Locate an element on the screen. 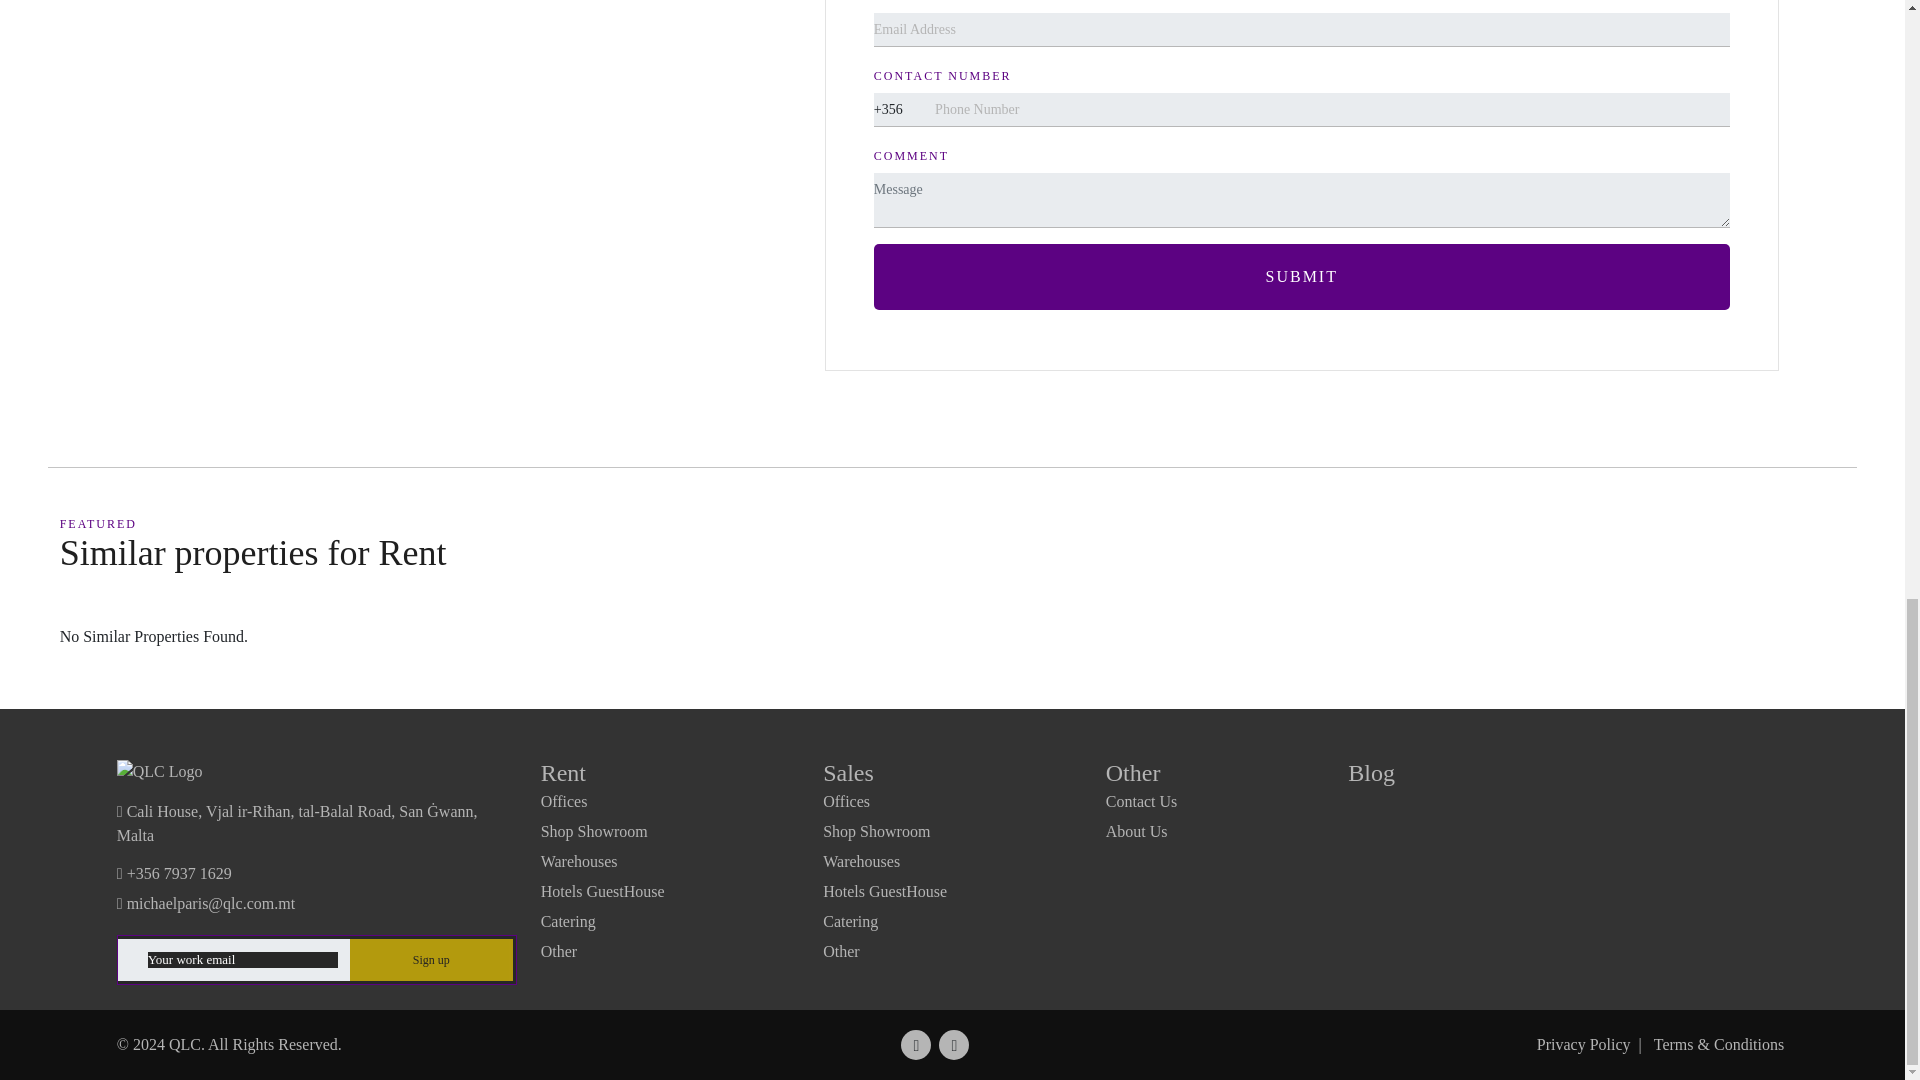 This screenshot has height=1080, width=1920. Facebook is located at coordinates (916, 1044).